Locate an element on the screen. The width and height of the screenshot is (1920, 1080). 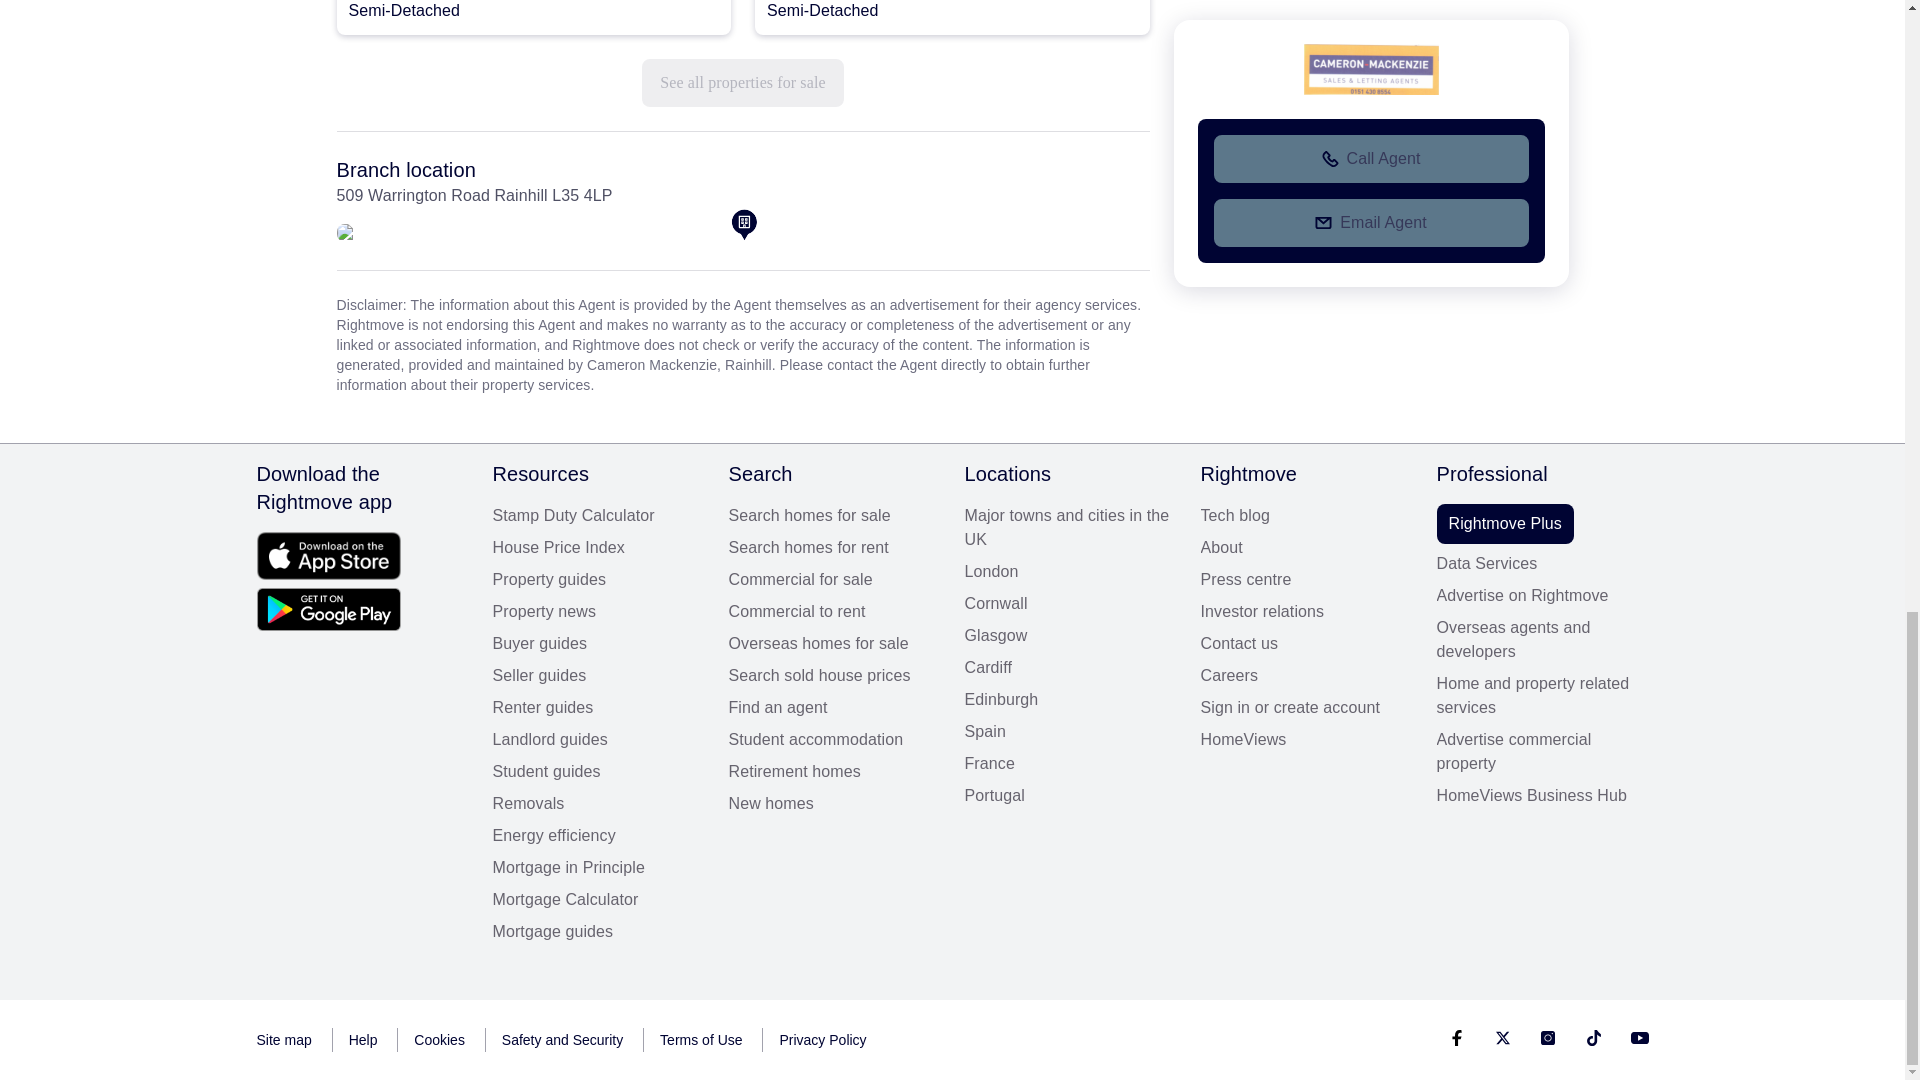
Buyer guides is located at coordinates (598, 643).